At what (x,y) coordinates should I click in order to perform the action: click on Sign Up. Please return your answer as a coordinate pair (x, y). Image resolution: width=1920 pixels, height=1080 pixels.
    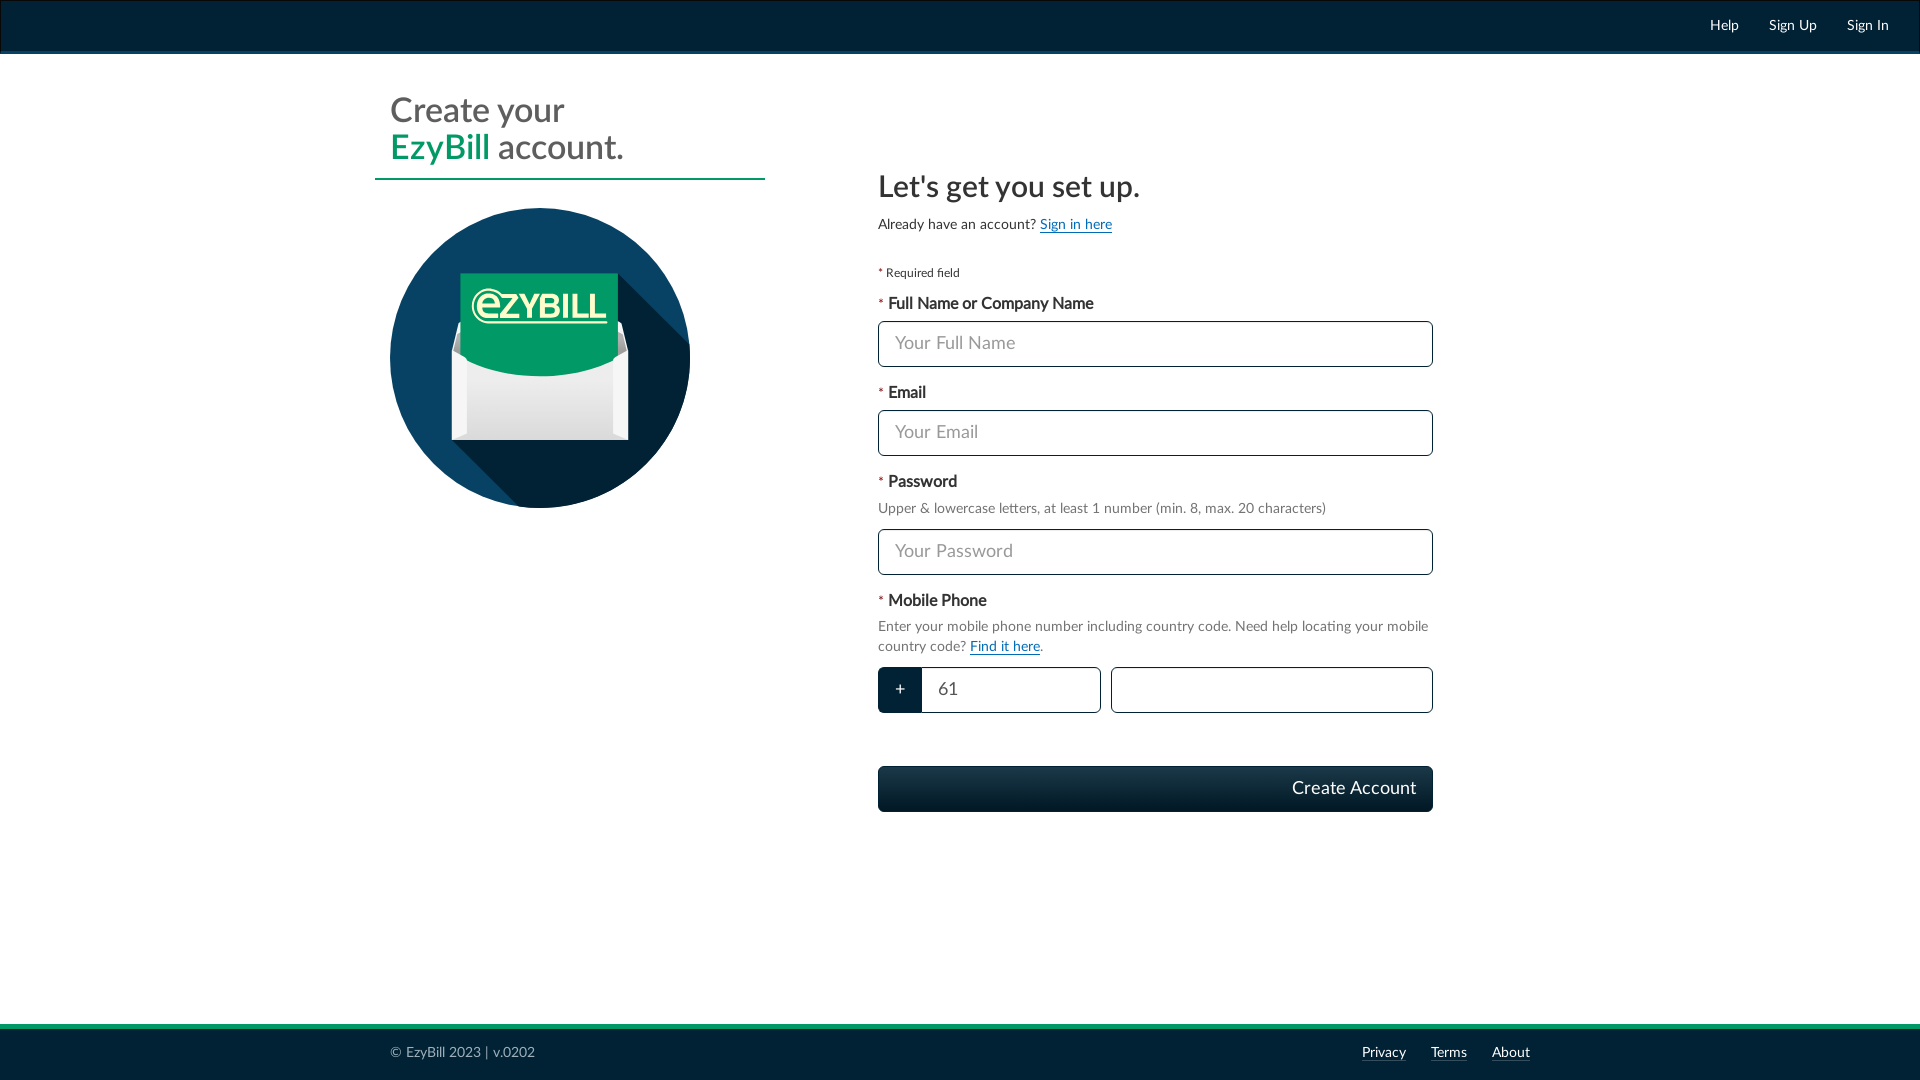
    Looking at the image, I should click on (1793, 26).